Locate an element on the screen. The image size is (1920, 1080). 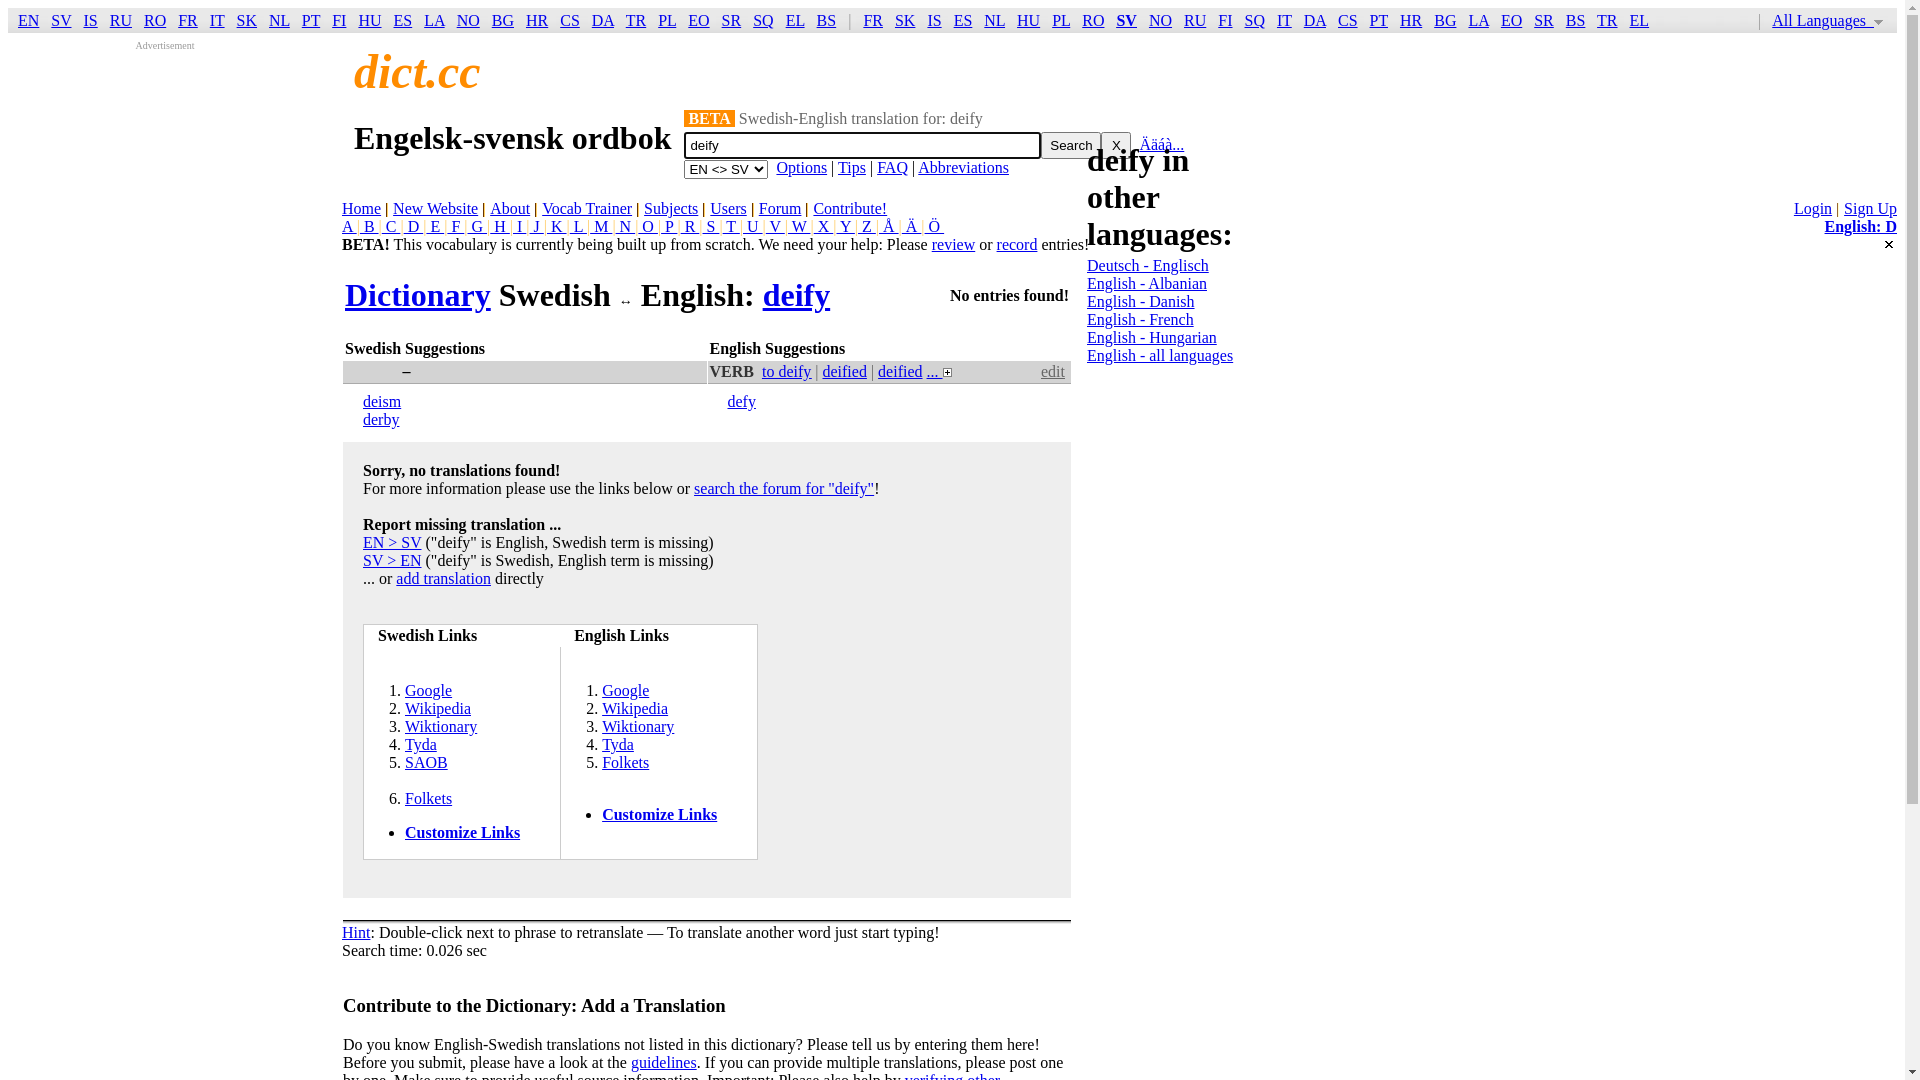
FI is located at coordinates (339, 20).